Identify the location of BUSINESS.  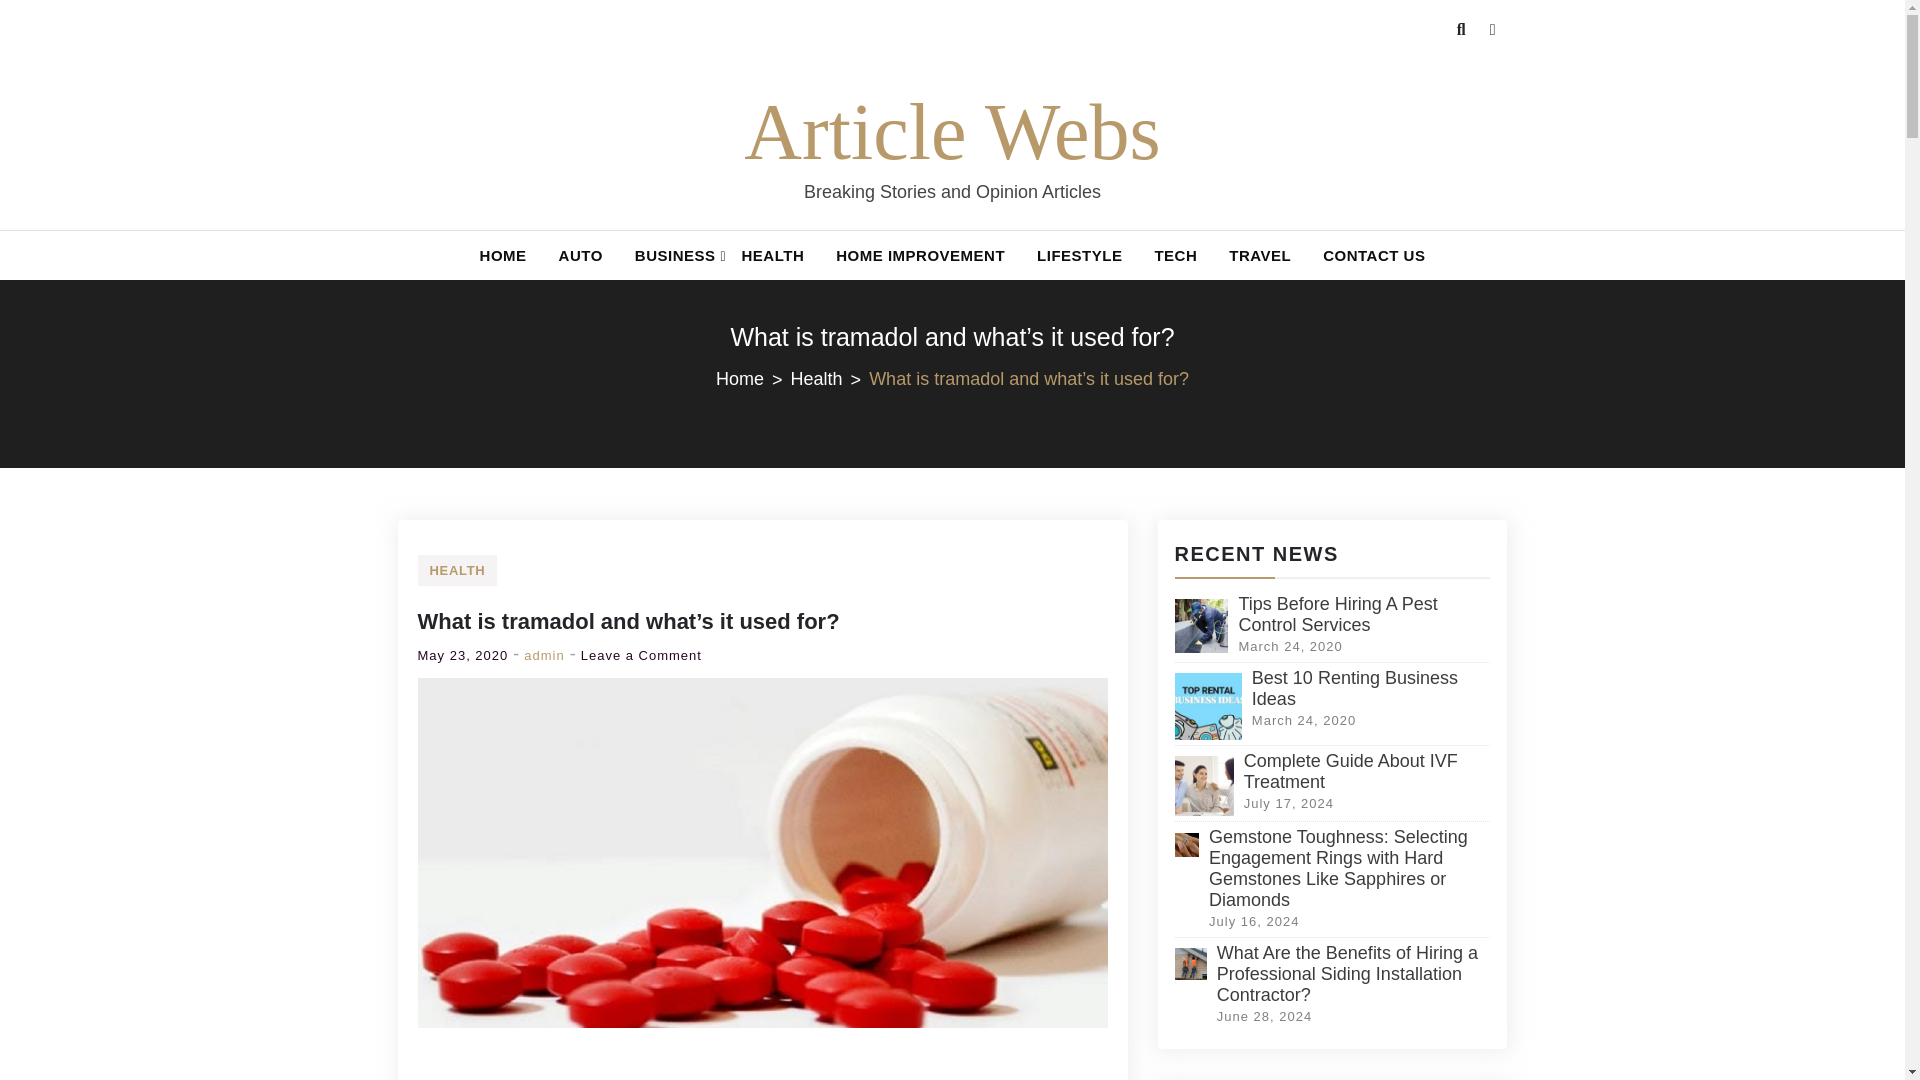
(672, 255).